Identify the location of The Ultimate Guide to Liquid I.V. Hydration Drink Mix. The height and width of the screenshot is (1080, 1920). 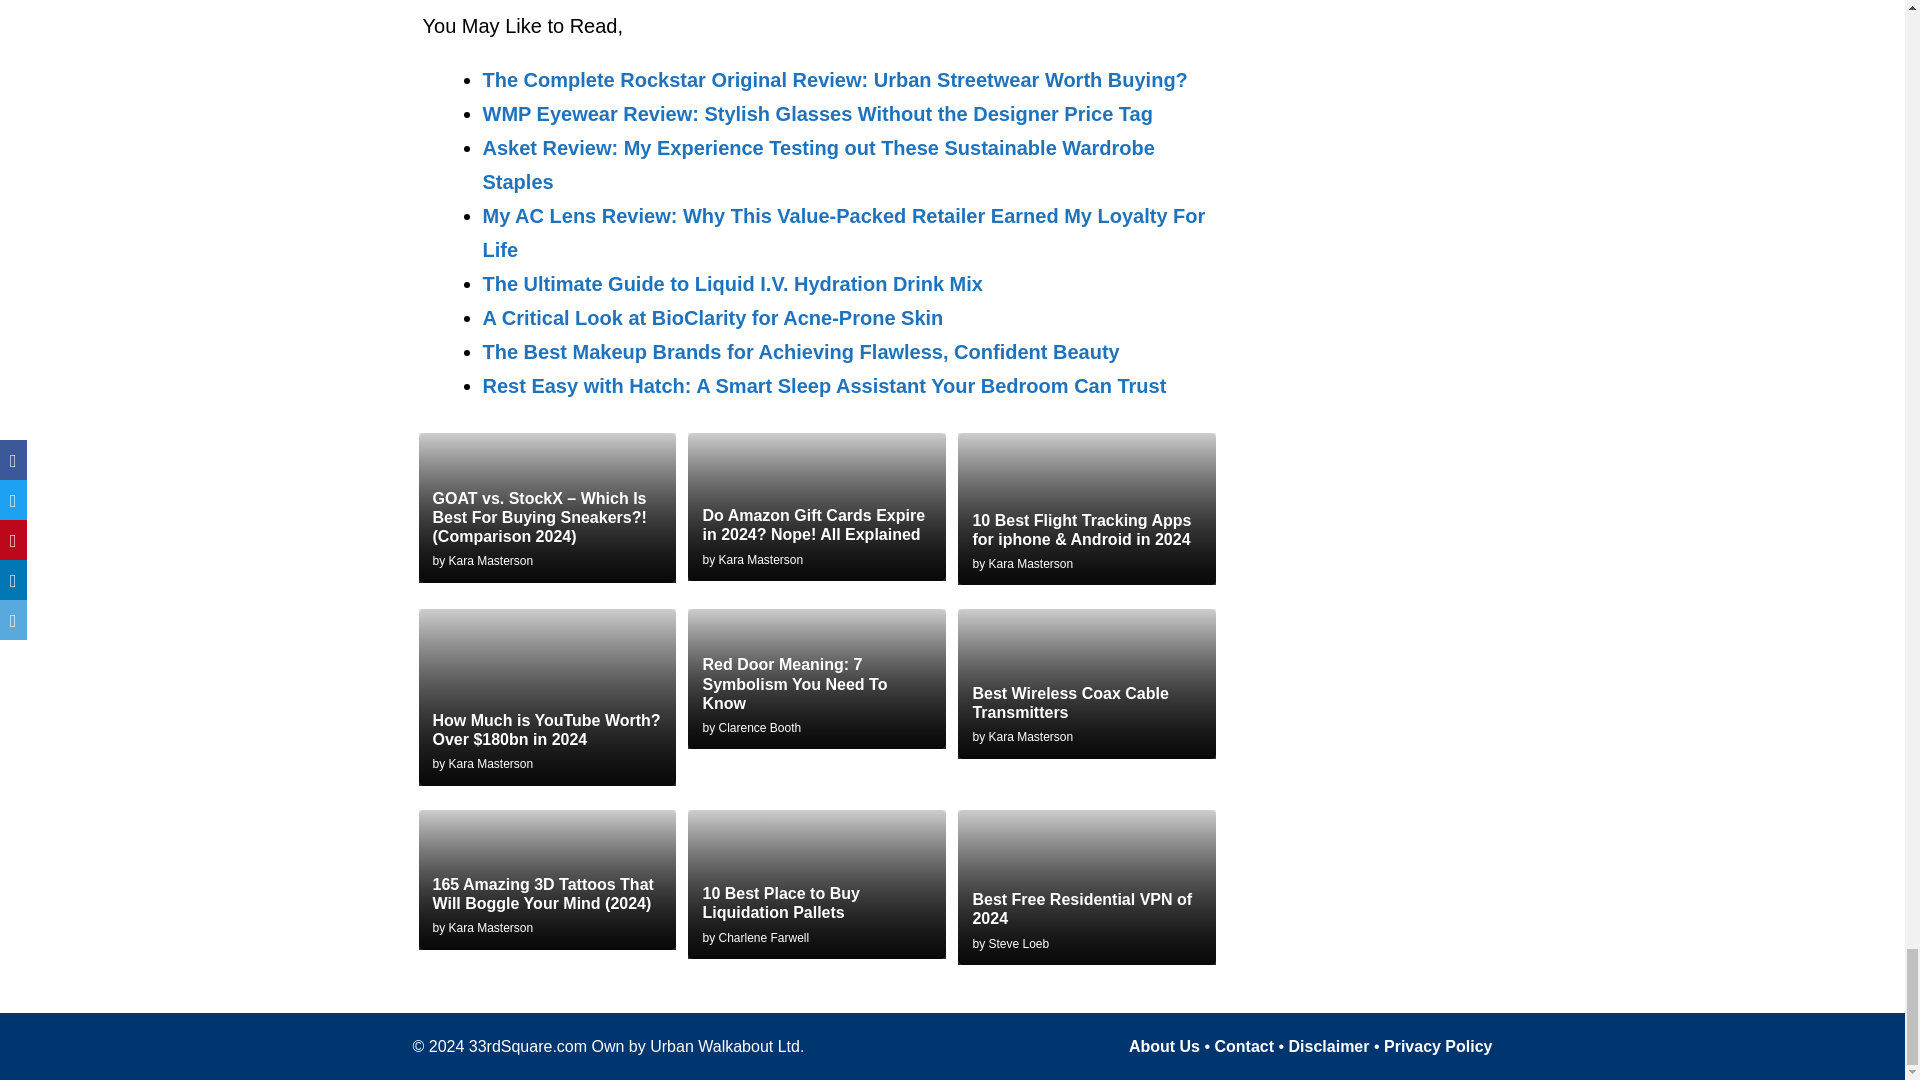
(731, 284).